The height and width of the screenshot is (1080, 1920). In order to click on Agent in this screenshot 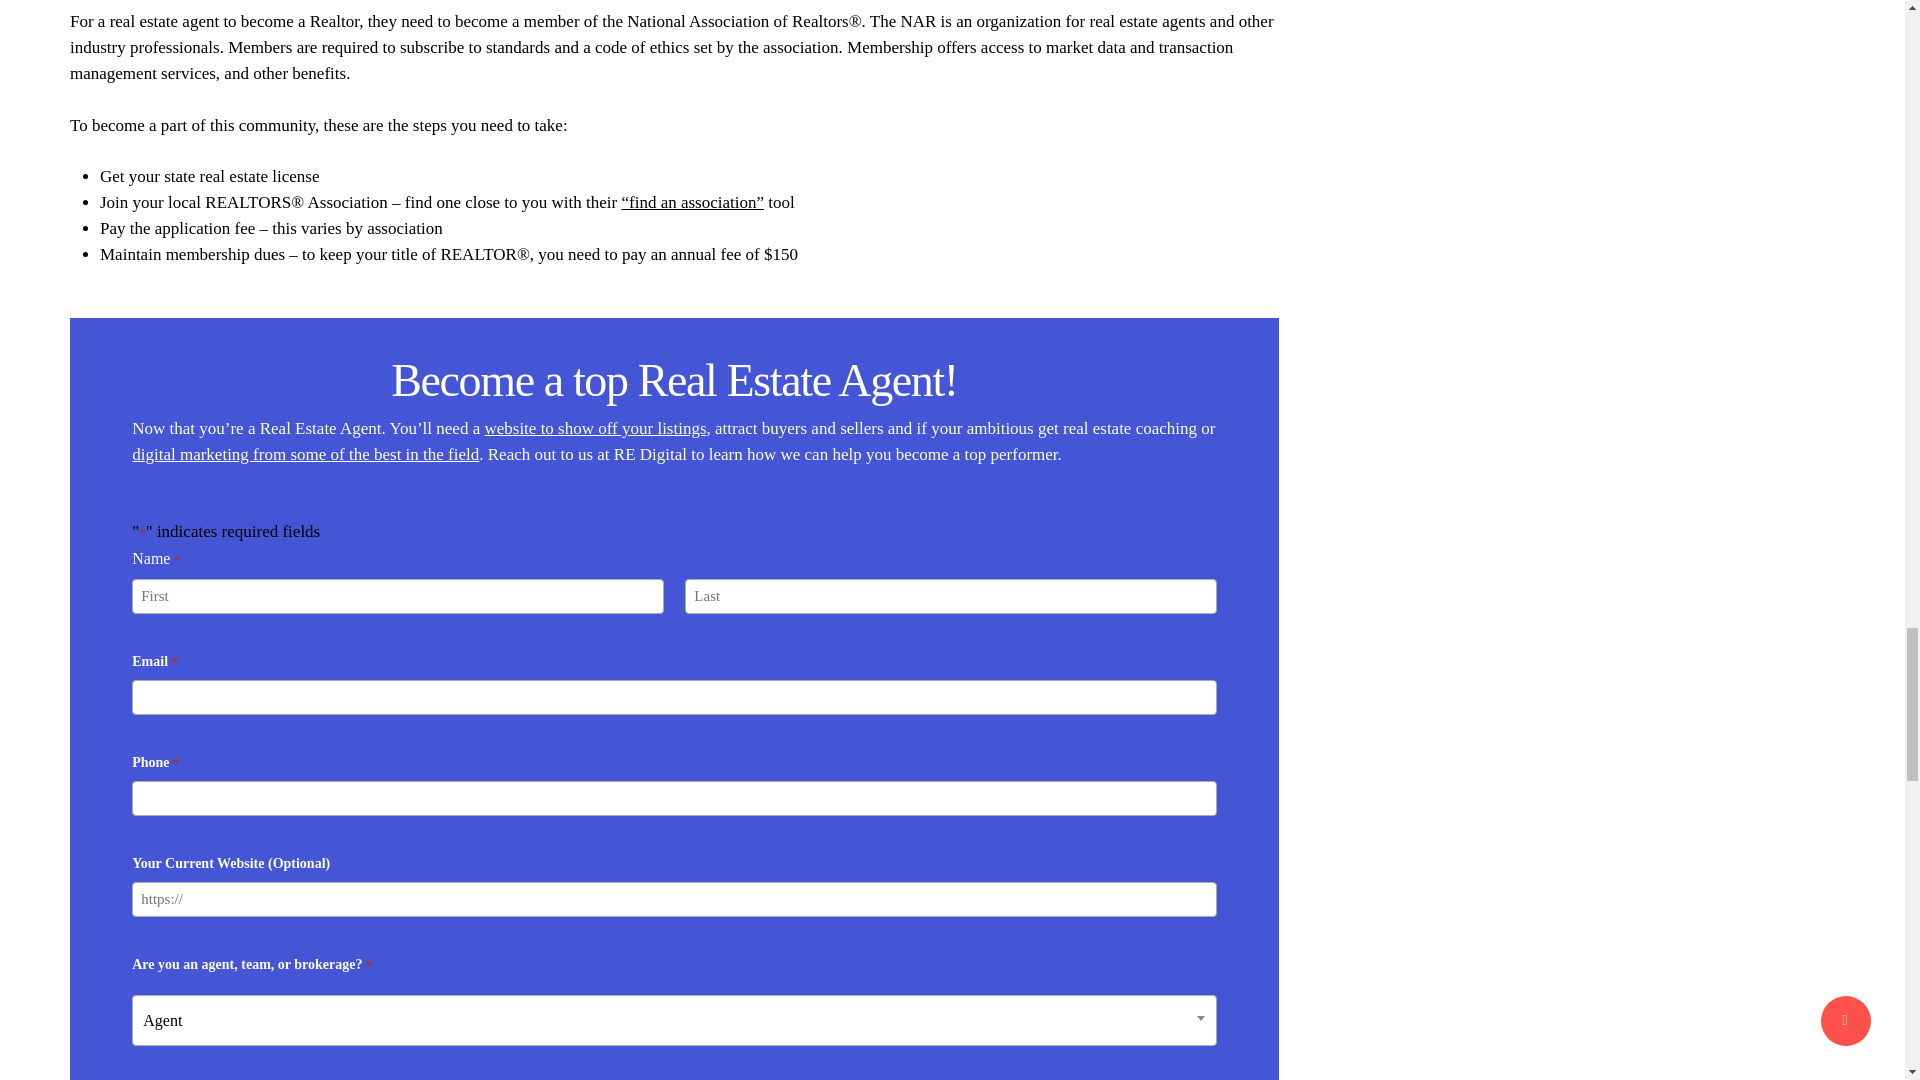, I will do `click(674, 1019)`.